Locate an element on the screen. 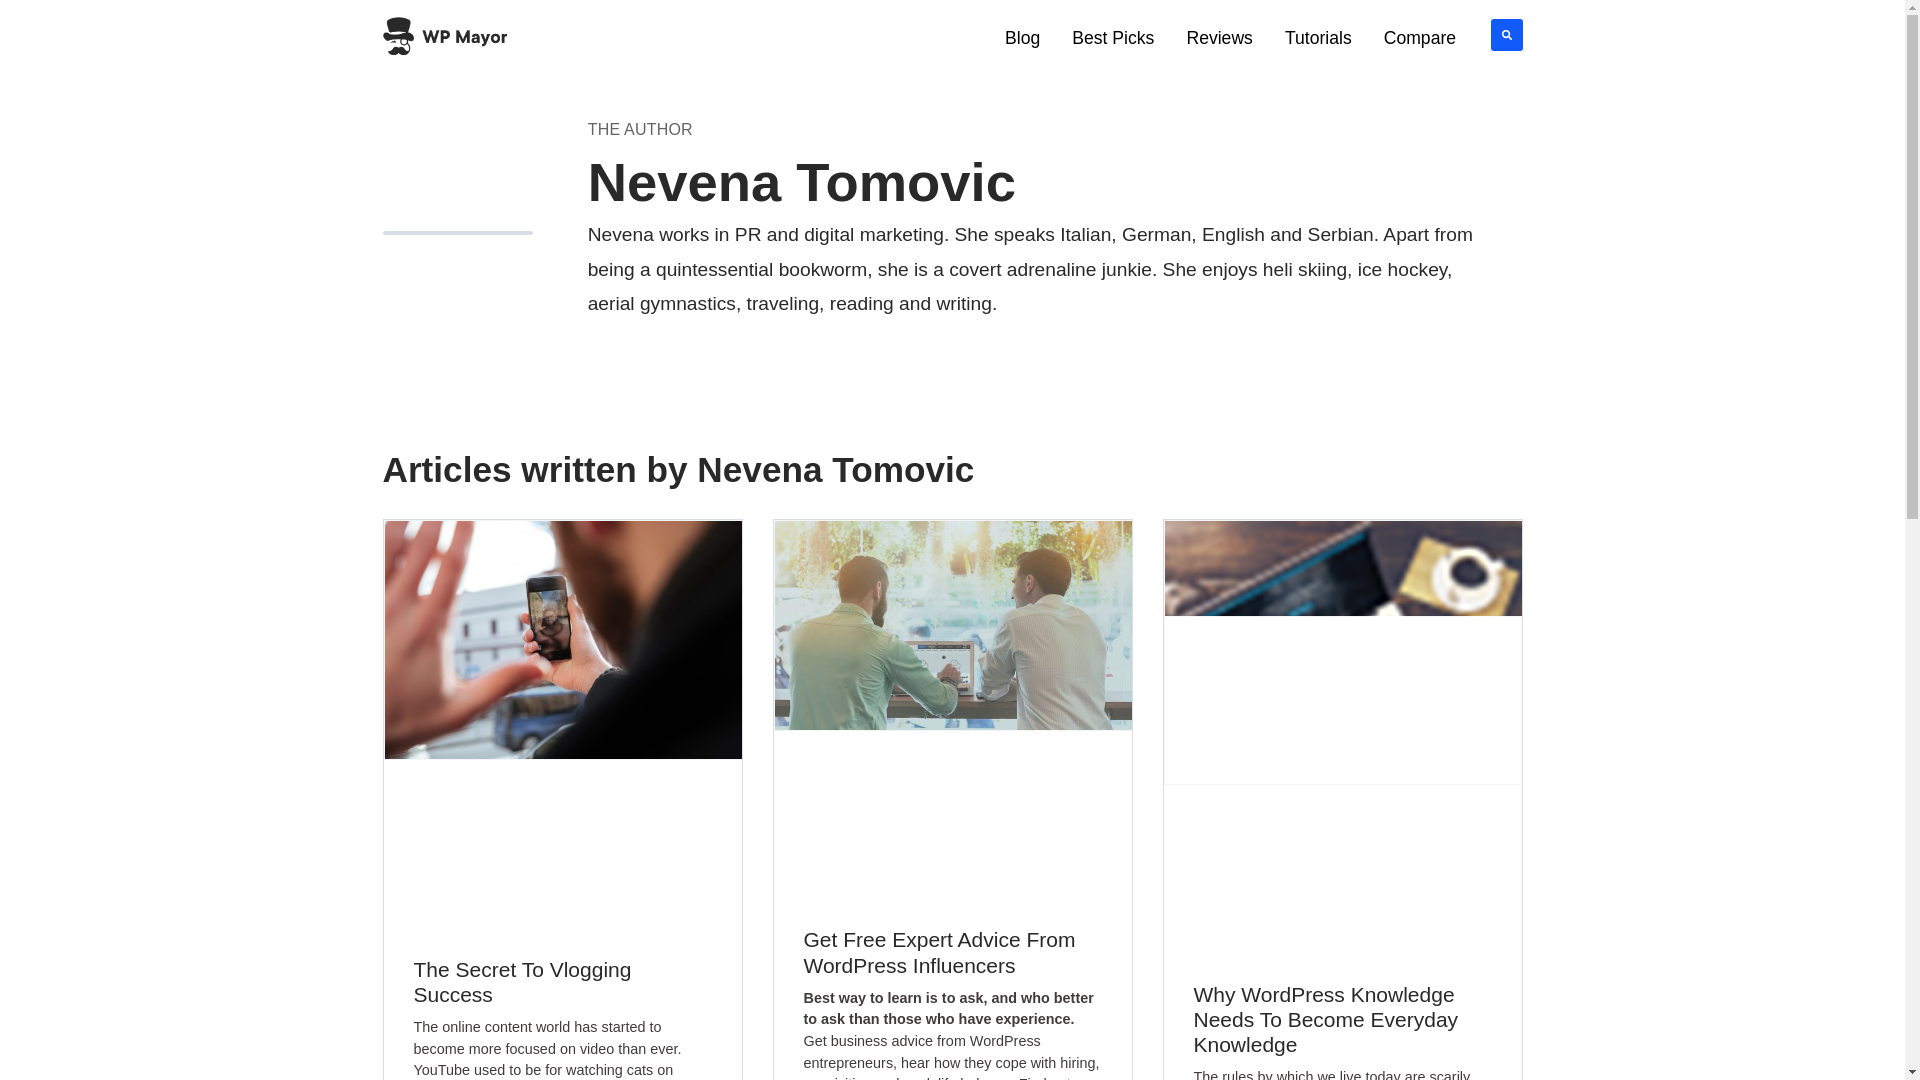  Why WordPress Knowledge Needs To Become Everyday Knowledge is located at coordinates (1326, 1019).